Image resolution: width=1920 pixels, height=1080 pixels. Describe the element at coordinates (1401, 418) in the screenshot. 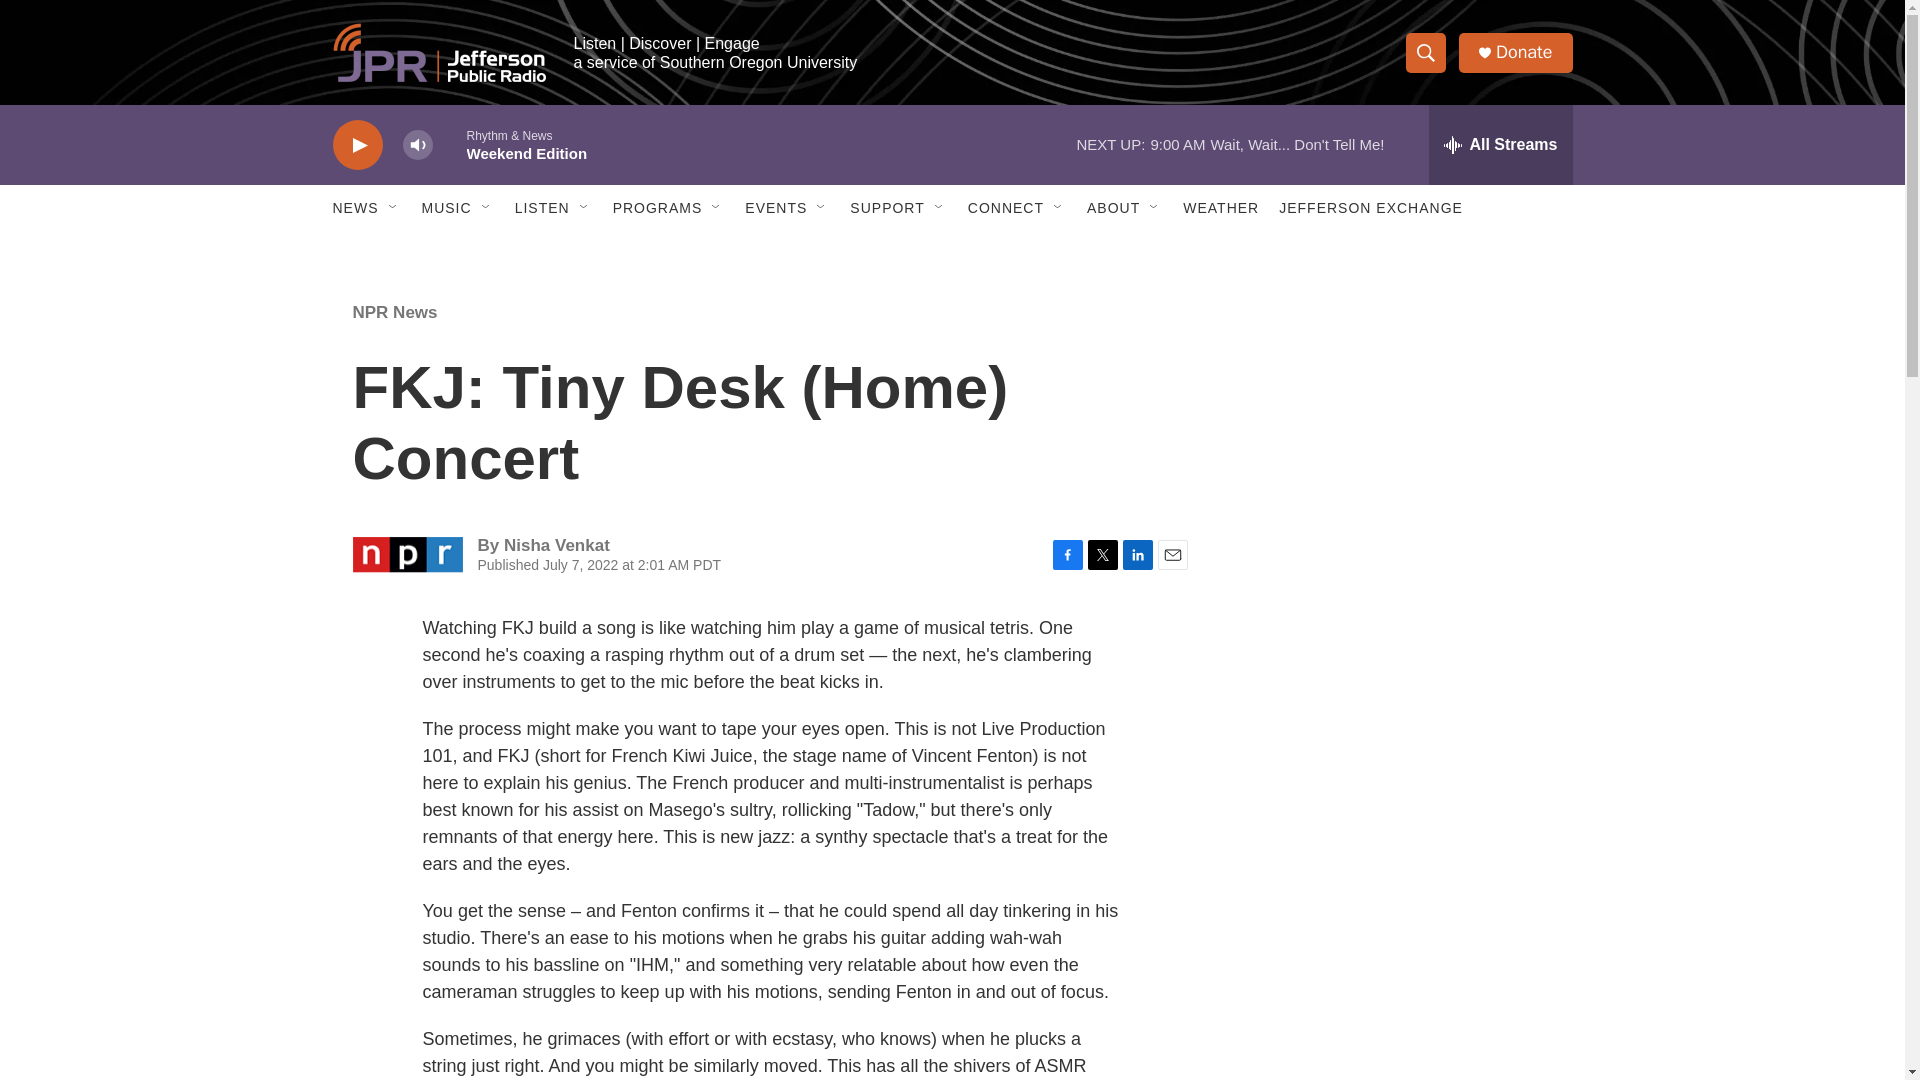

I see `3rd party ad content` at that location.